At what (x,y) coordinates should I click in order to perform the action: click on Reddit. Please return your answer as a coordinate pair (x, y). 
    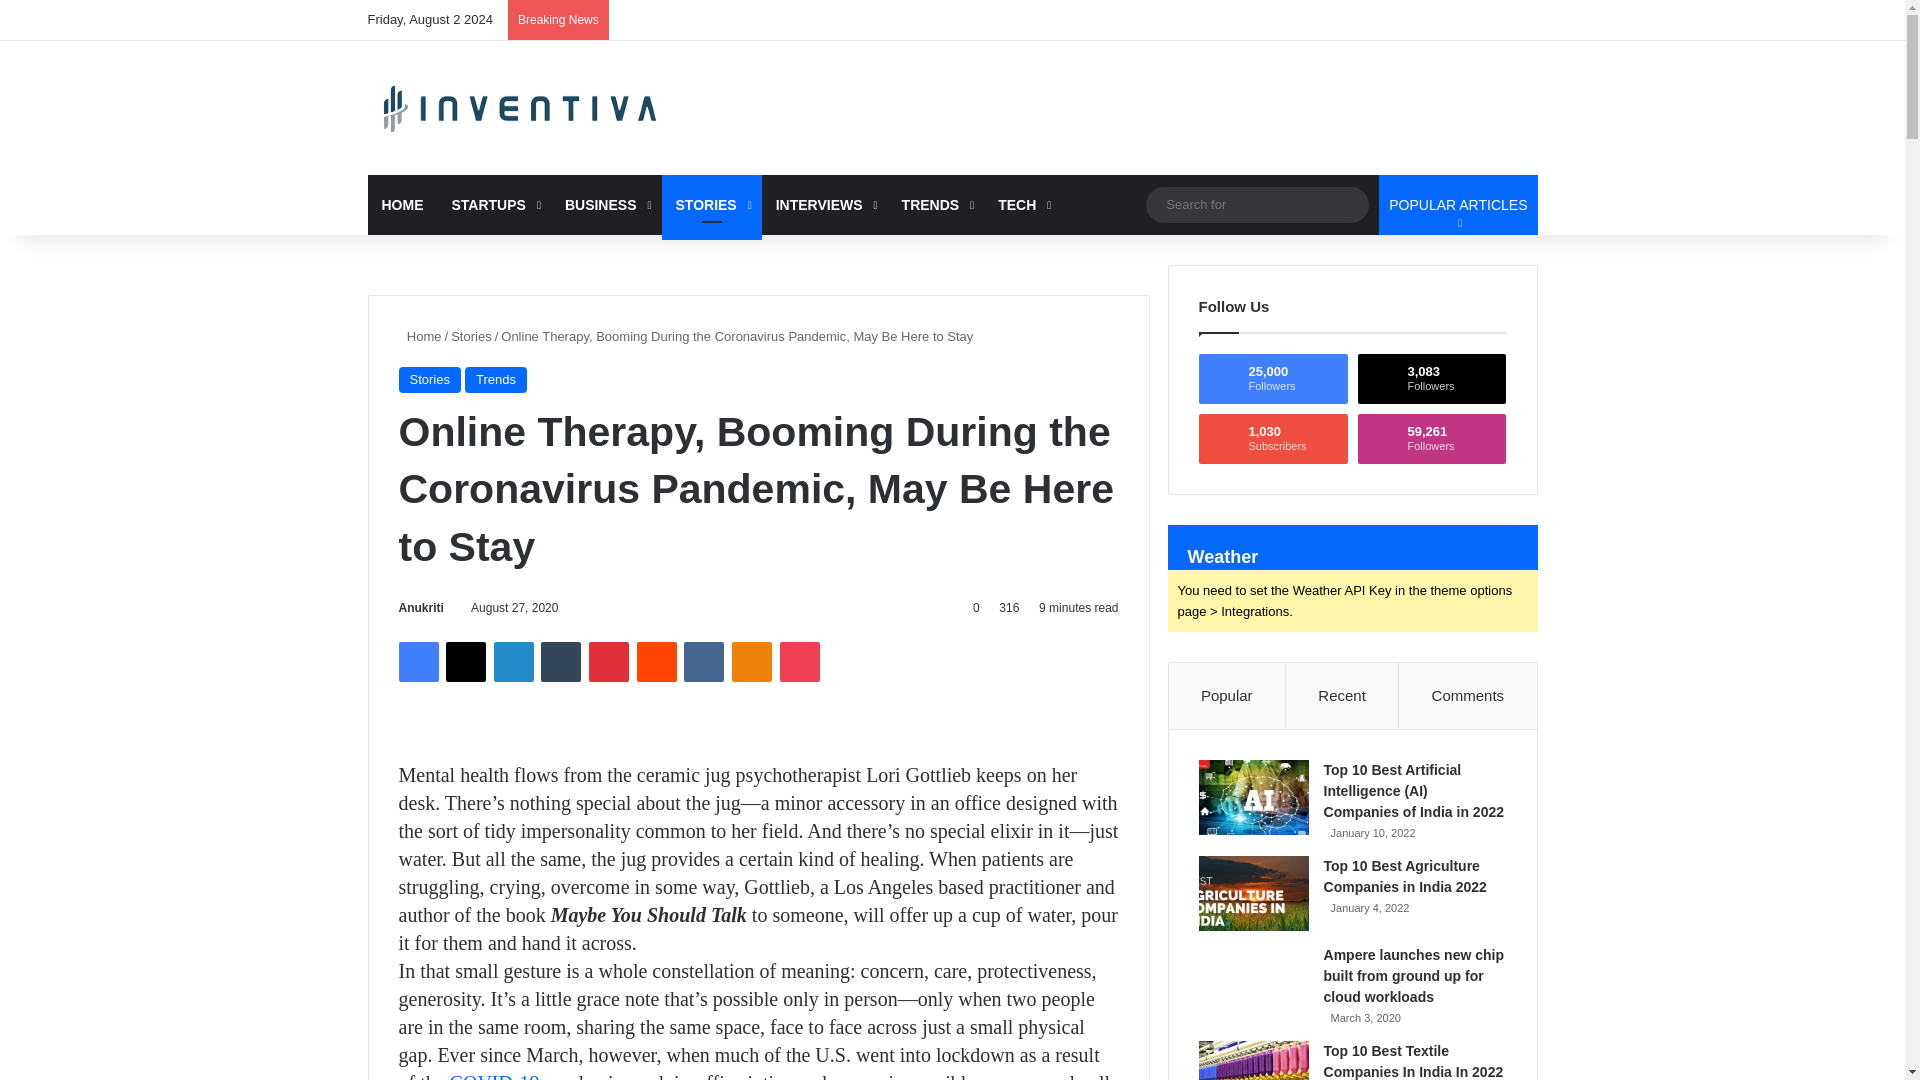
    Looking at the image, I should click on (657, 661).